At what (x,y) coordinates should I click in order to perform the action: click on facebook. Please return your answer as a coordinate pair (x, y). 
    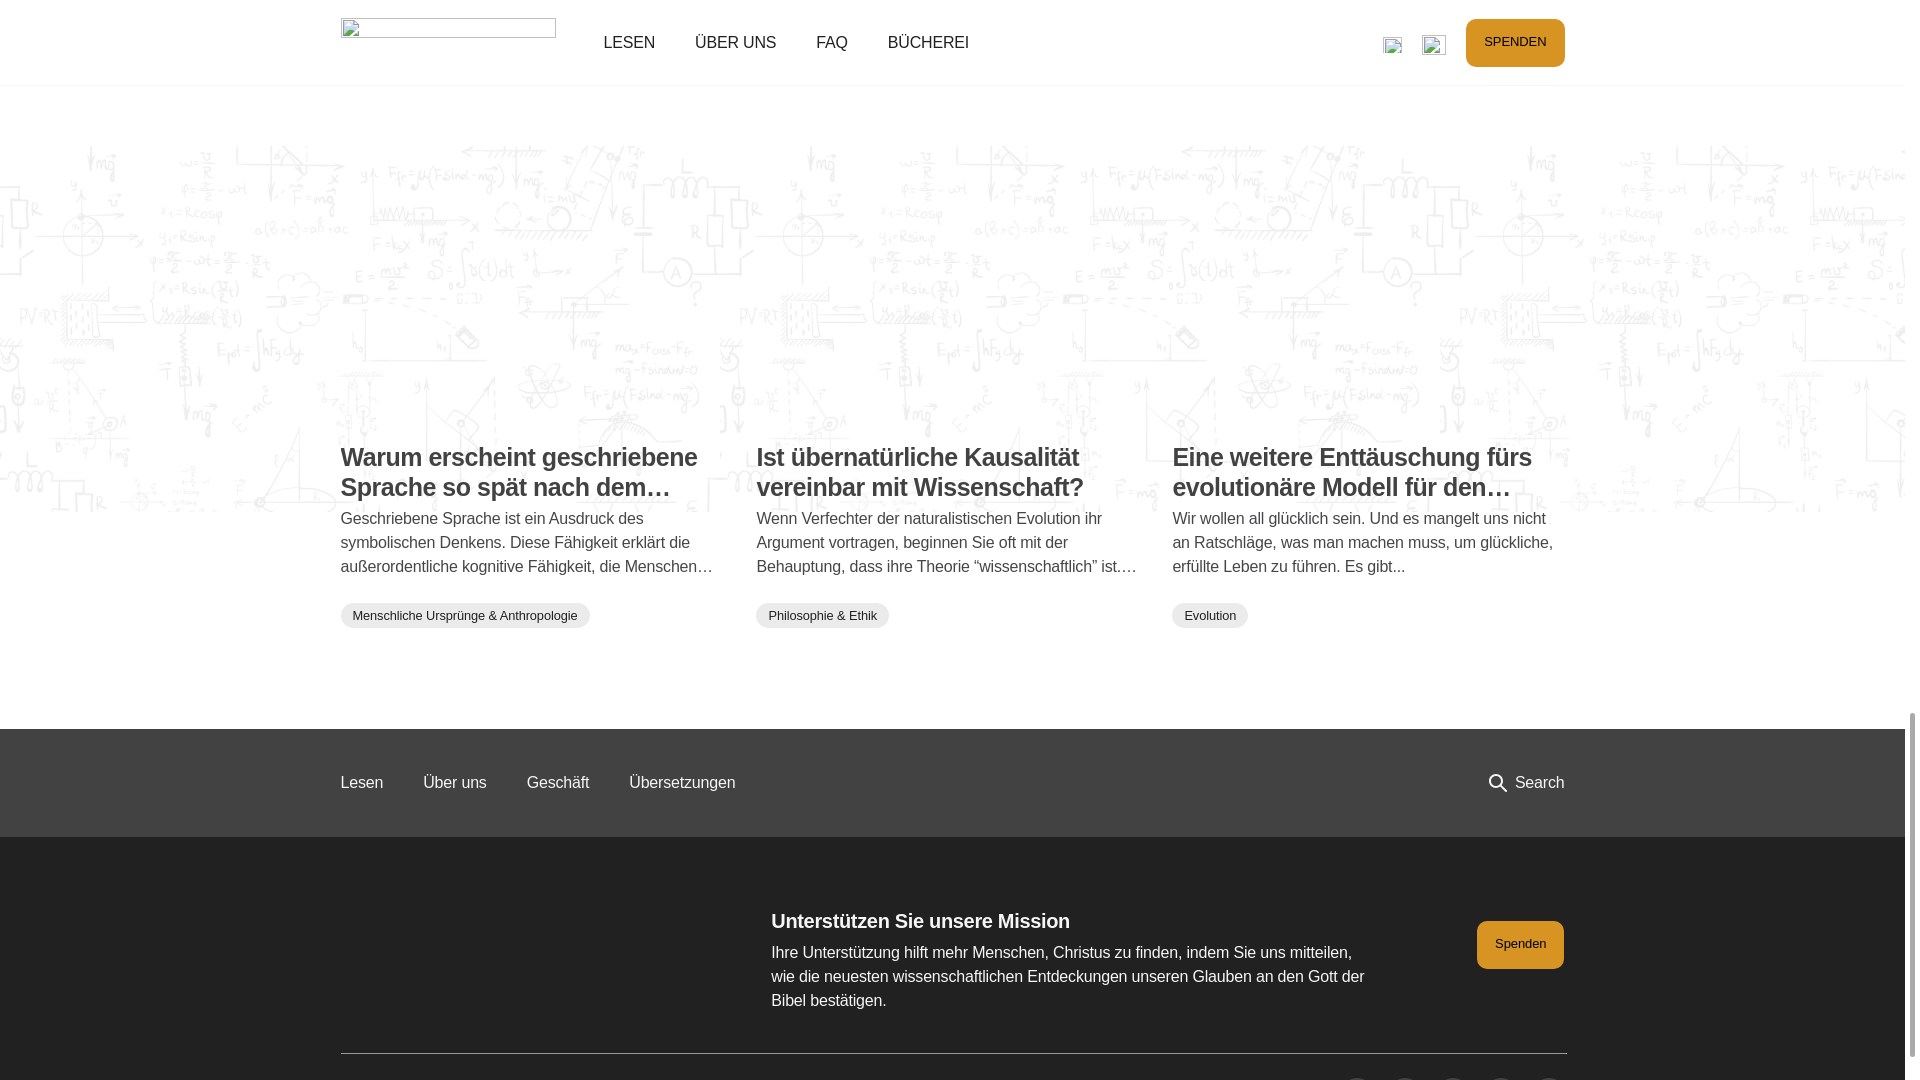
    Looking at the image, I should click on (1356, 1078).